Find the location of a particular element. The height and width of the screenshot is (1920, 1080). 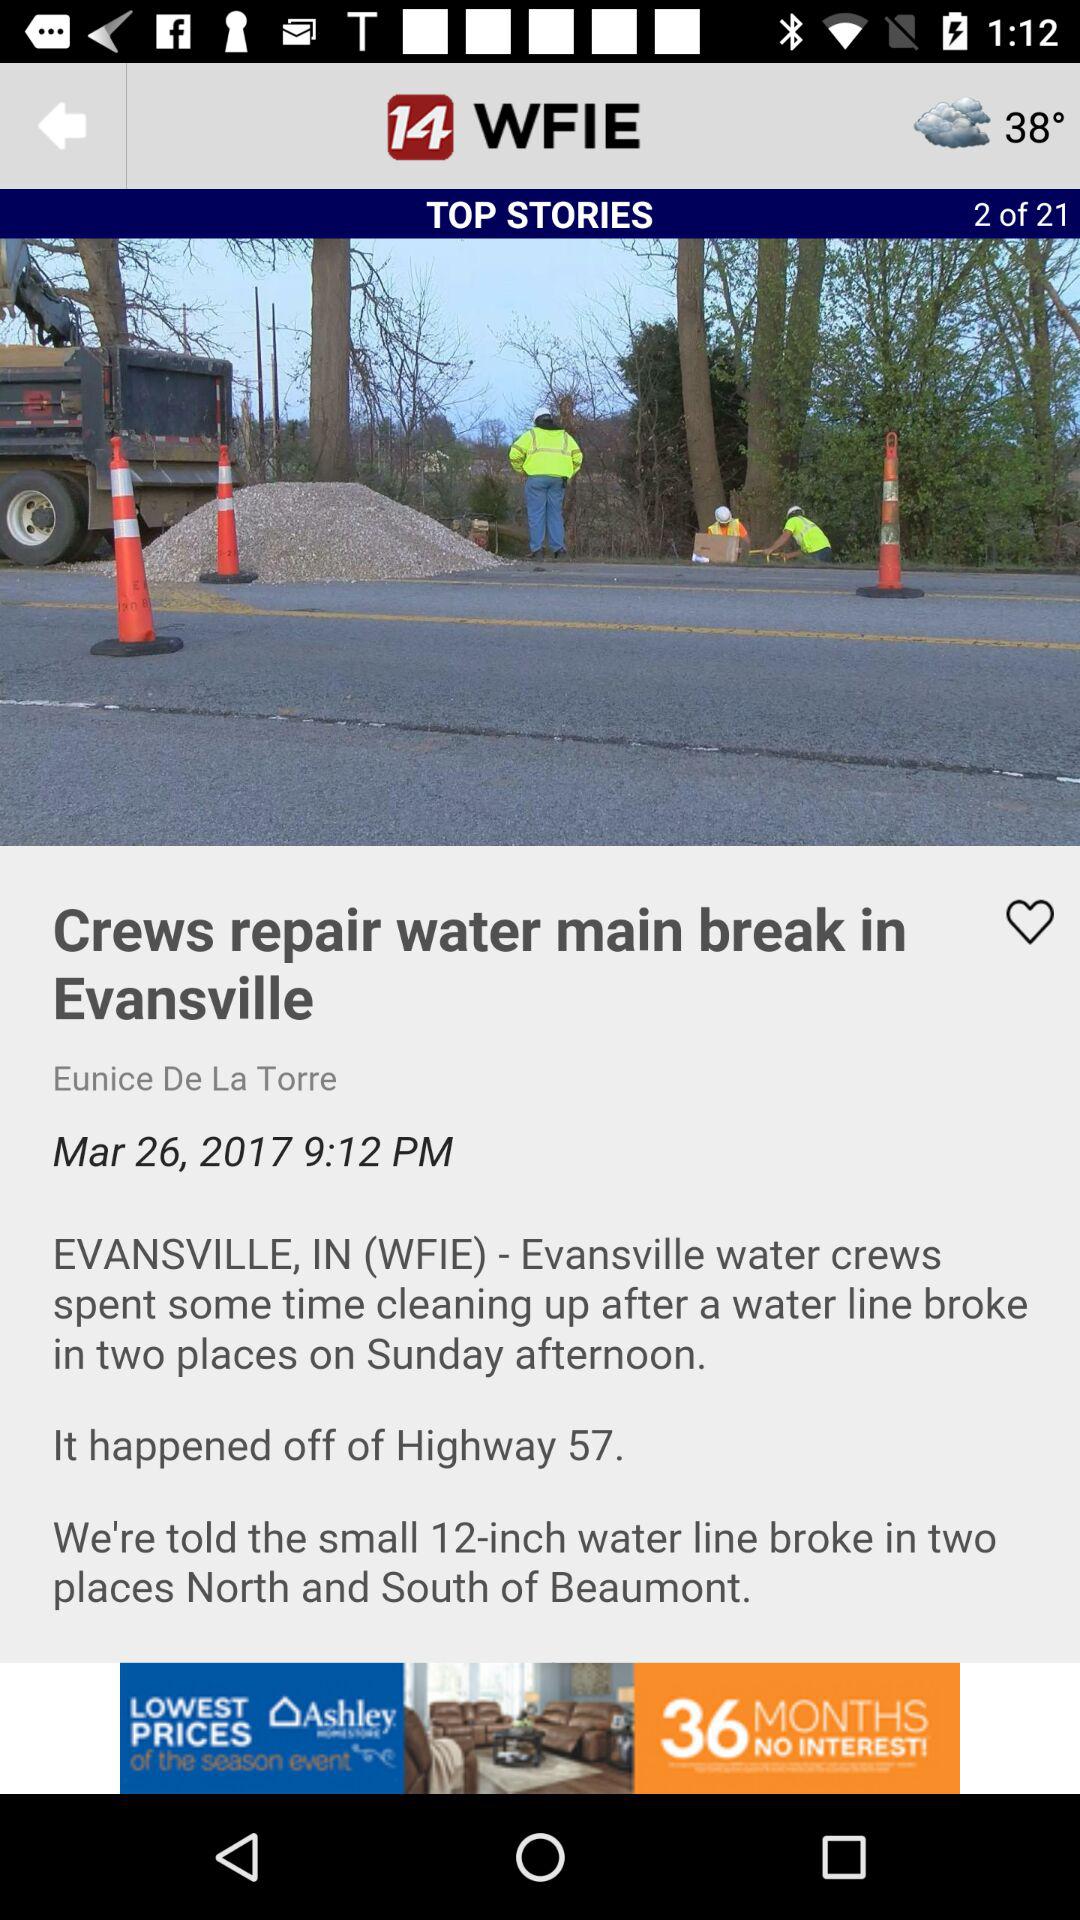

advertisement for low prices is located at coordinates (540, 1728).